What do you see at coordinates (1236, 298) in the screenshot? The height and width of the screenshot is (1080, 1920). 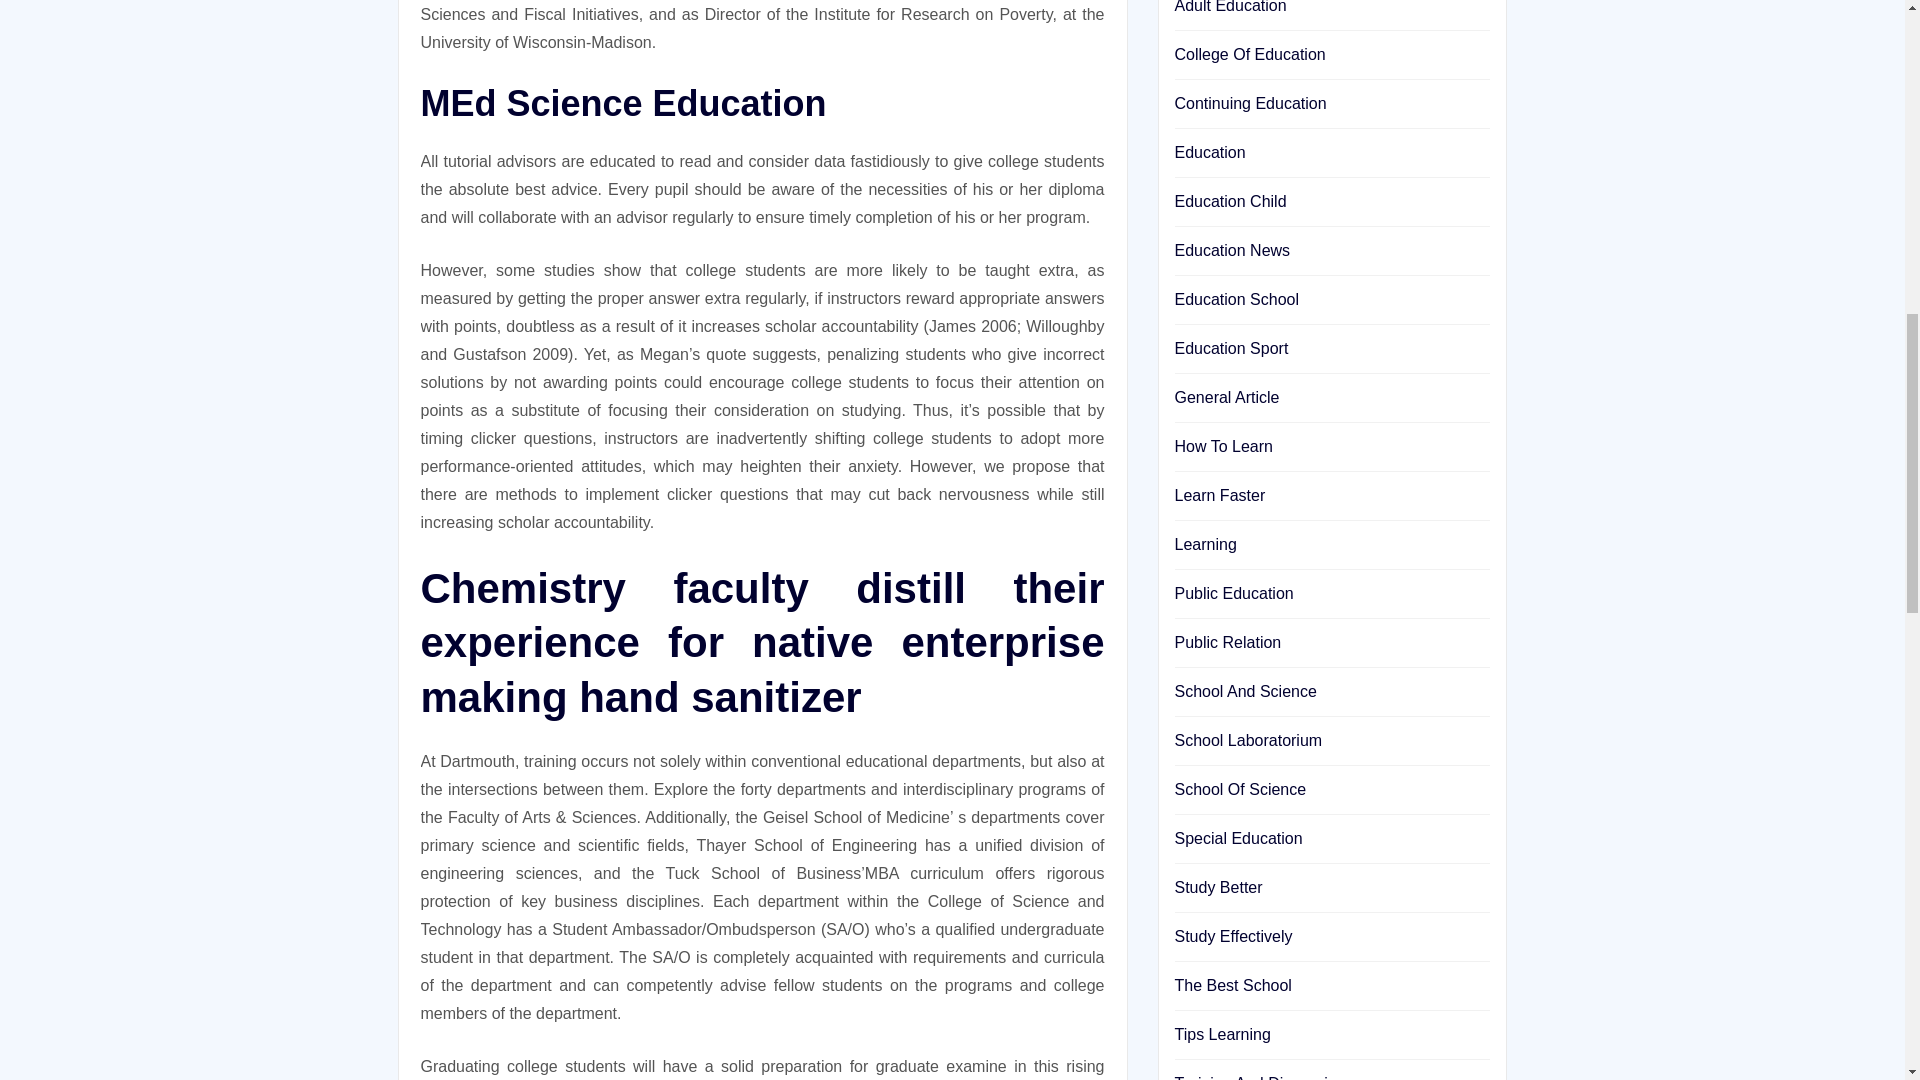 I see `Education School` at bounding box center [1236, 298].